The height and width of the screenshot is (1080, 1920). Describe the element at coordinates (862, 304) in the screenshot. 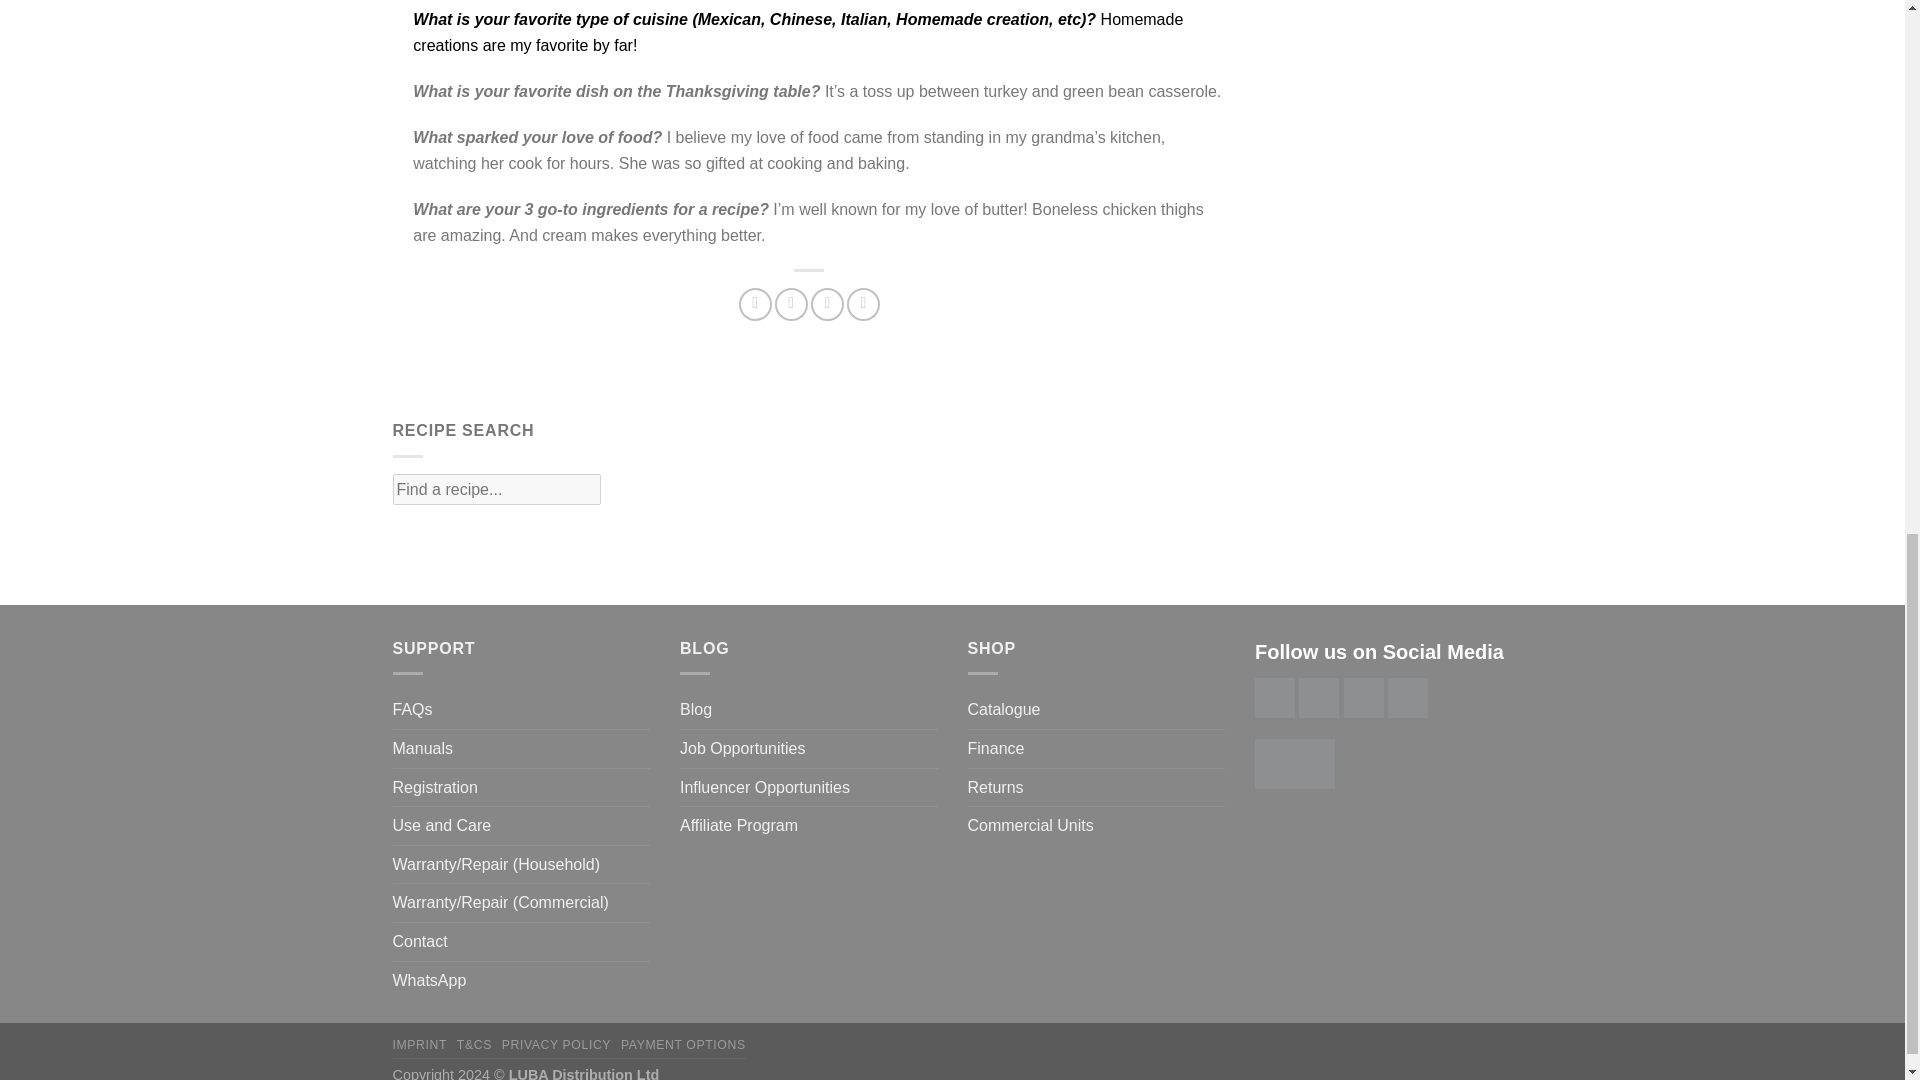

I see `Pin on Pinterest` at that location.